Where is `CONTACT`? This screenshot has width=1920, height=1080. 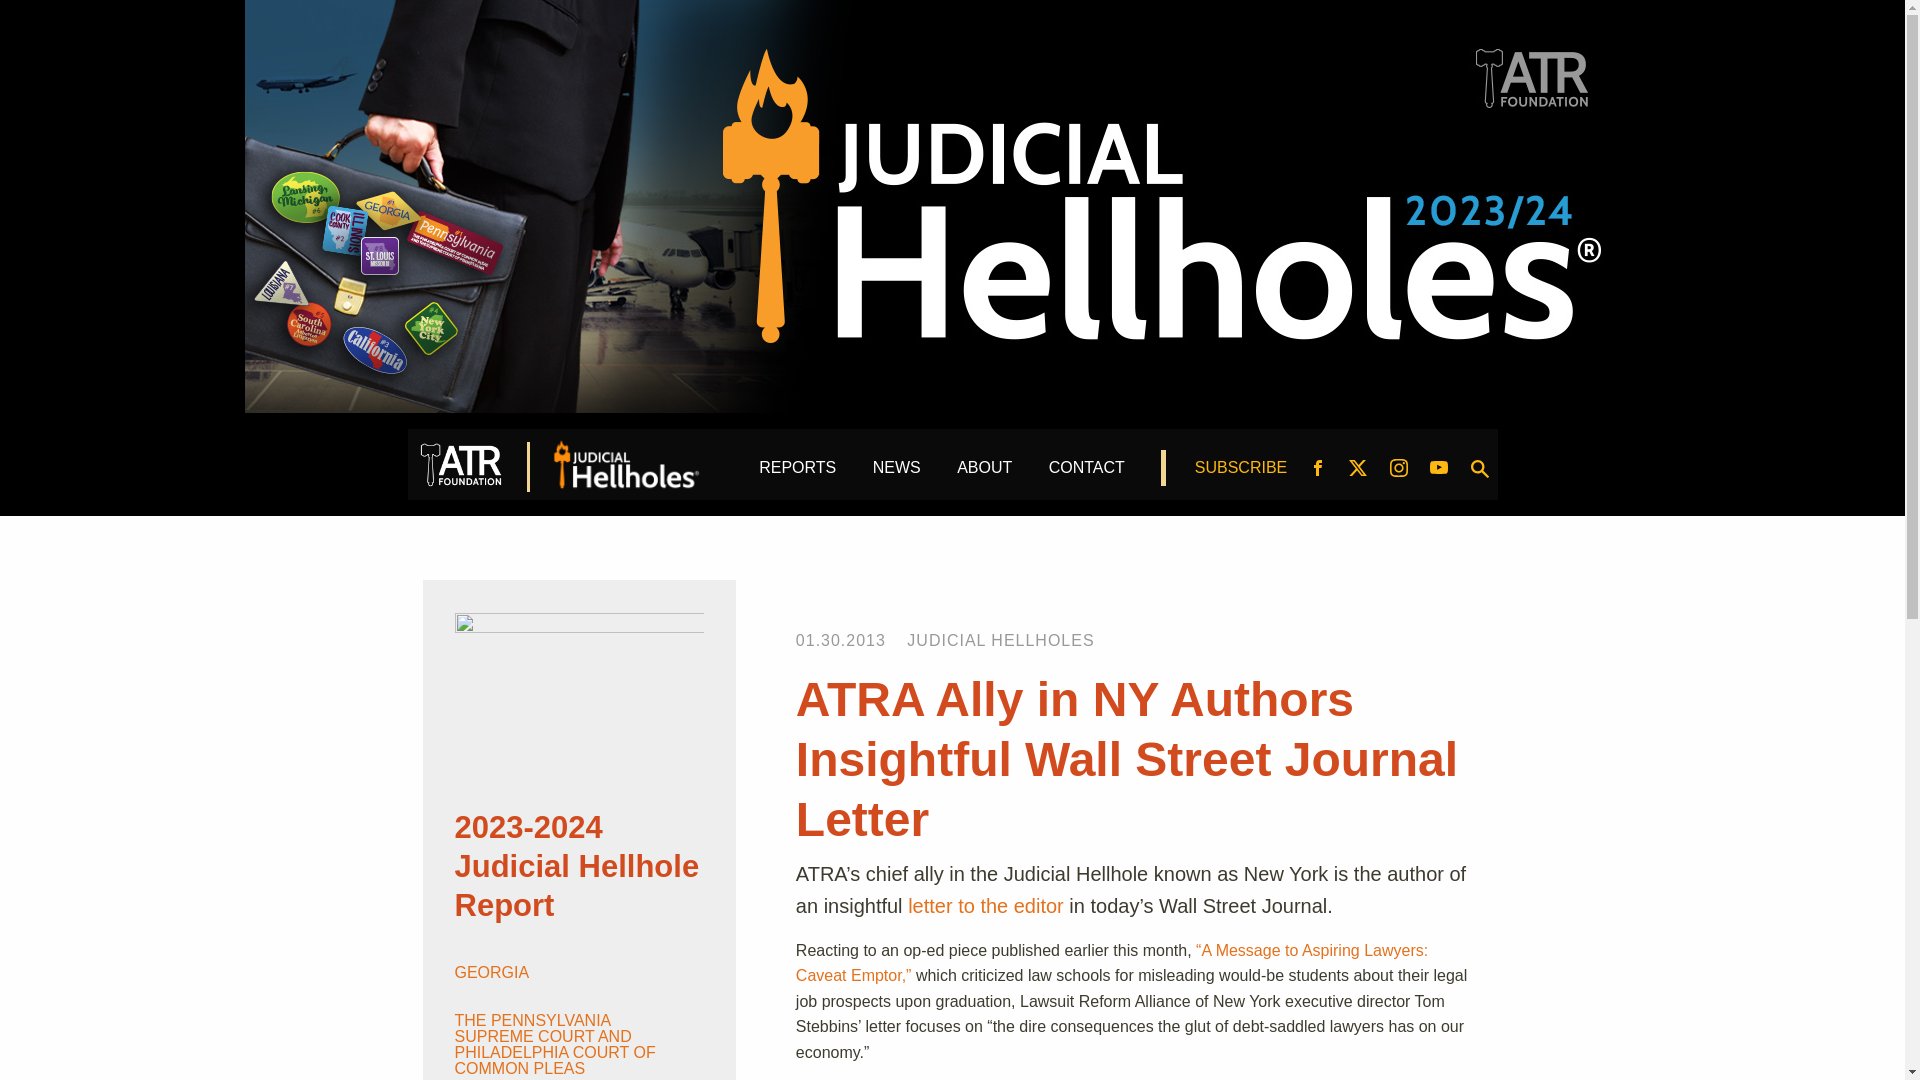
CONTACT is located at coordinates (1086, 473).